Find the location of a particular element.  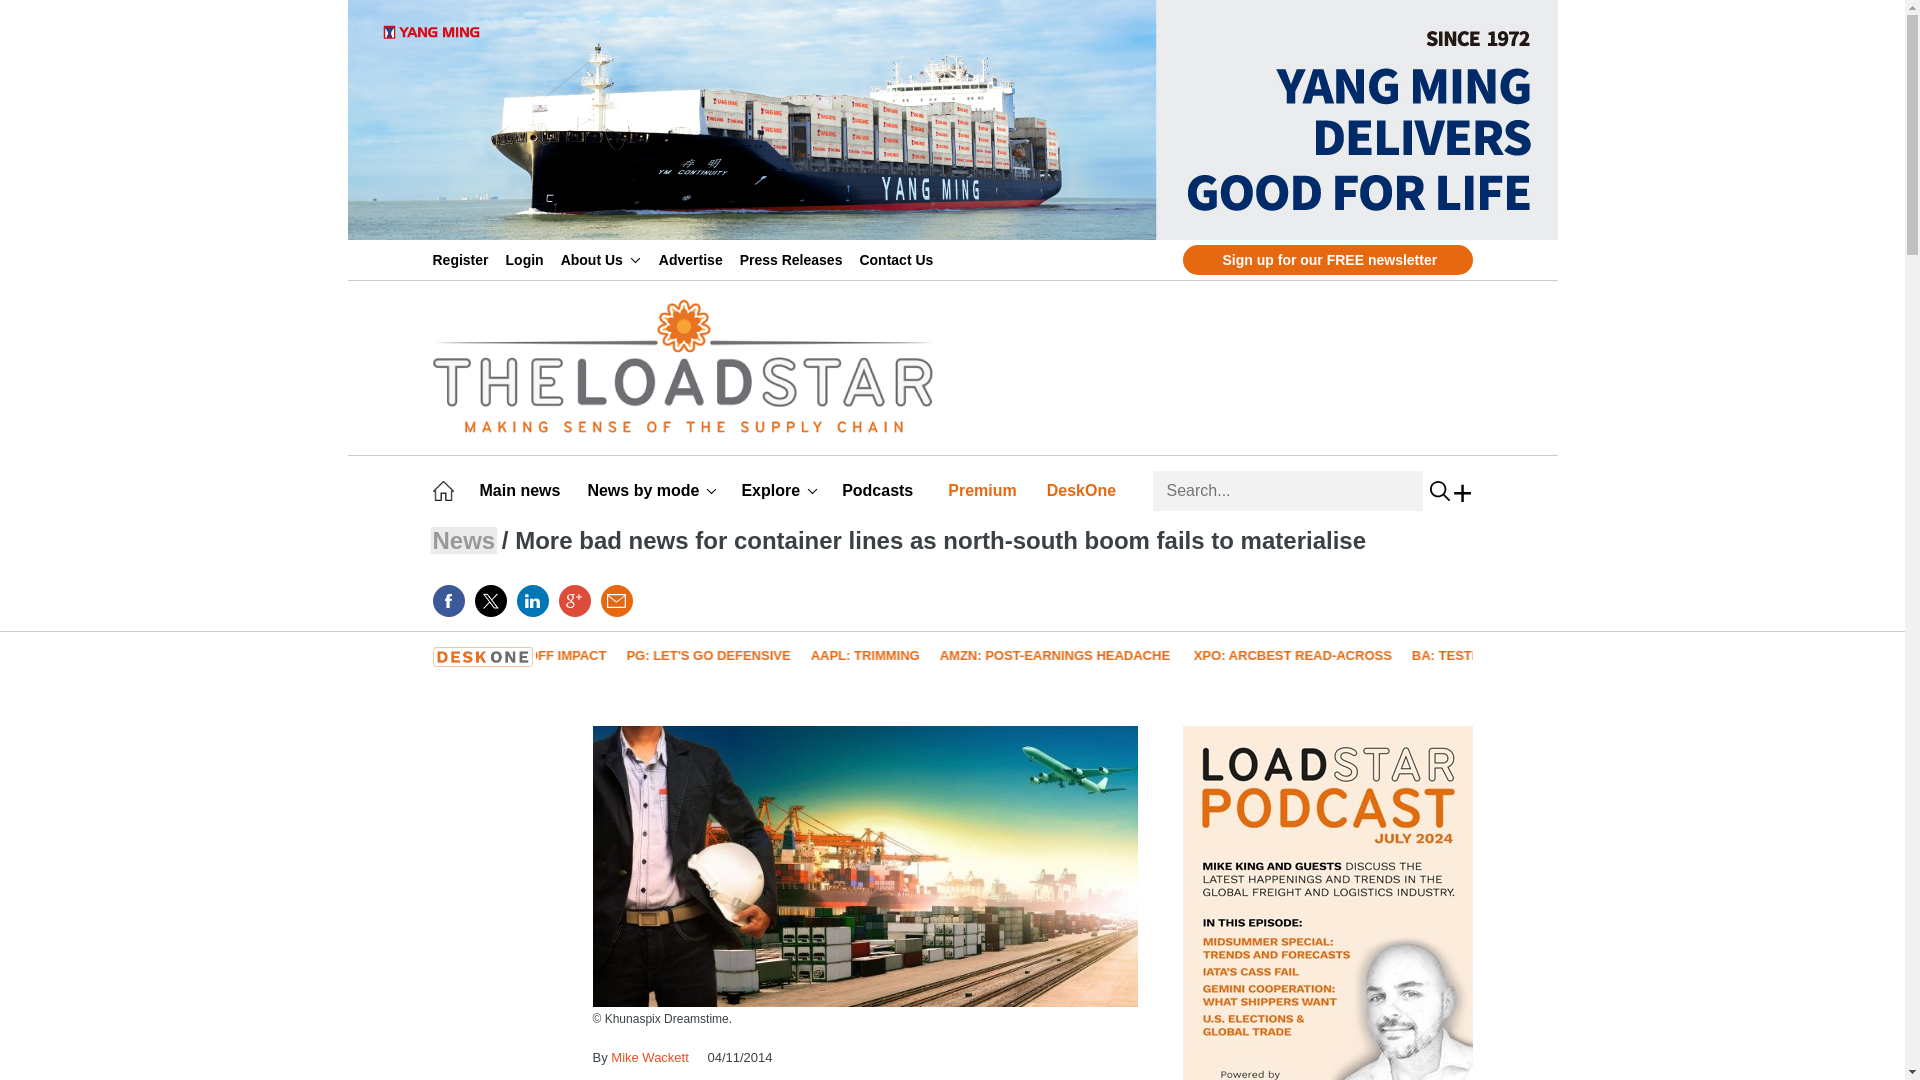

Press Releases is located at coordinates (794, 259).